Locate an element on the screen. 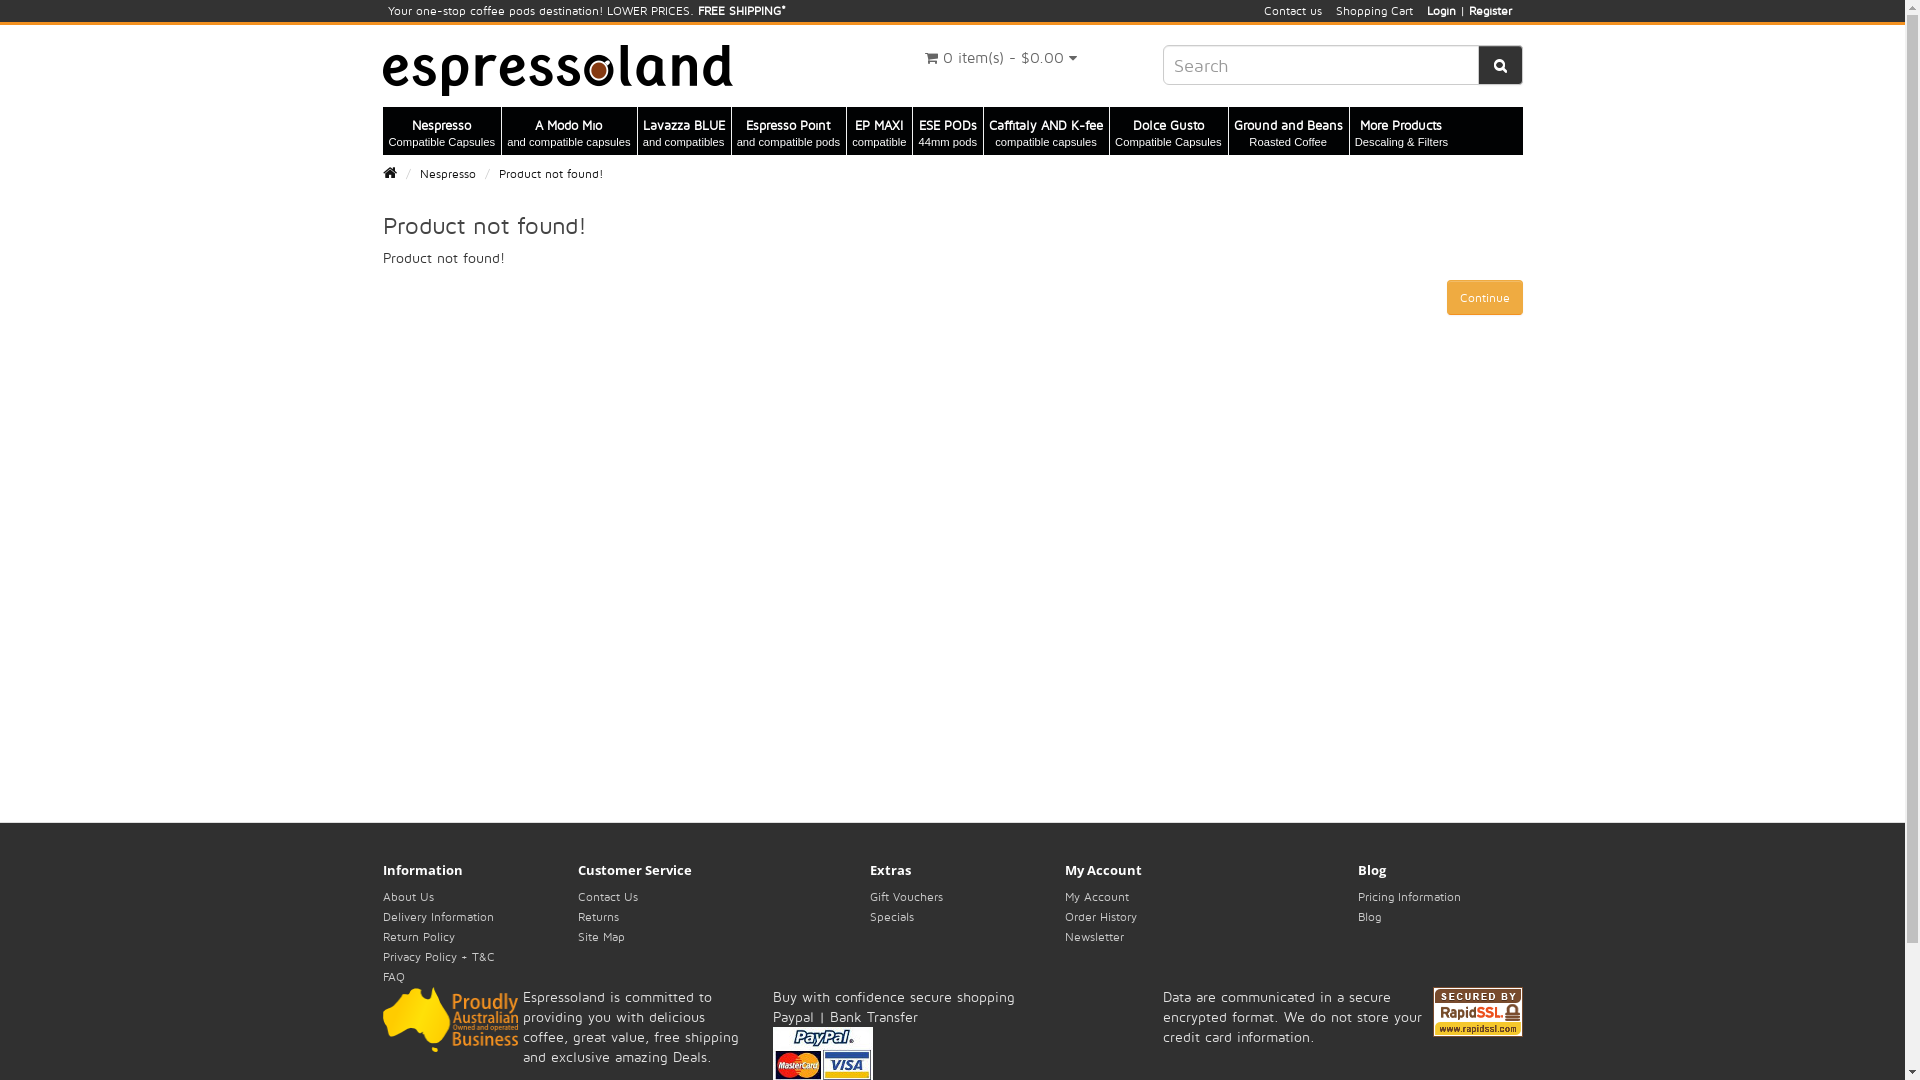 The height and width of the screenshot is (1080, 1920). FAQ is located at coordinates (393, 976).